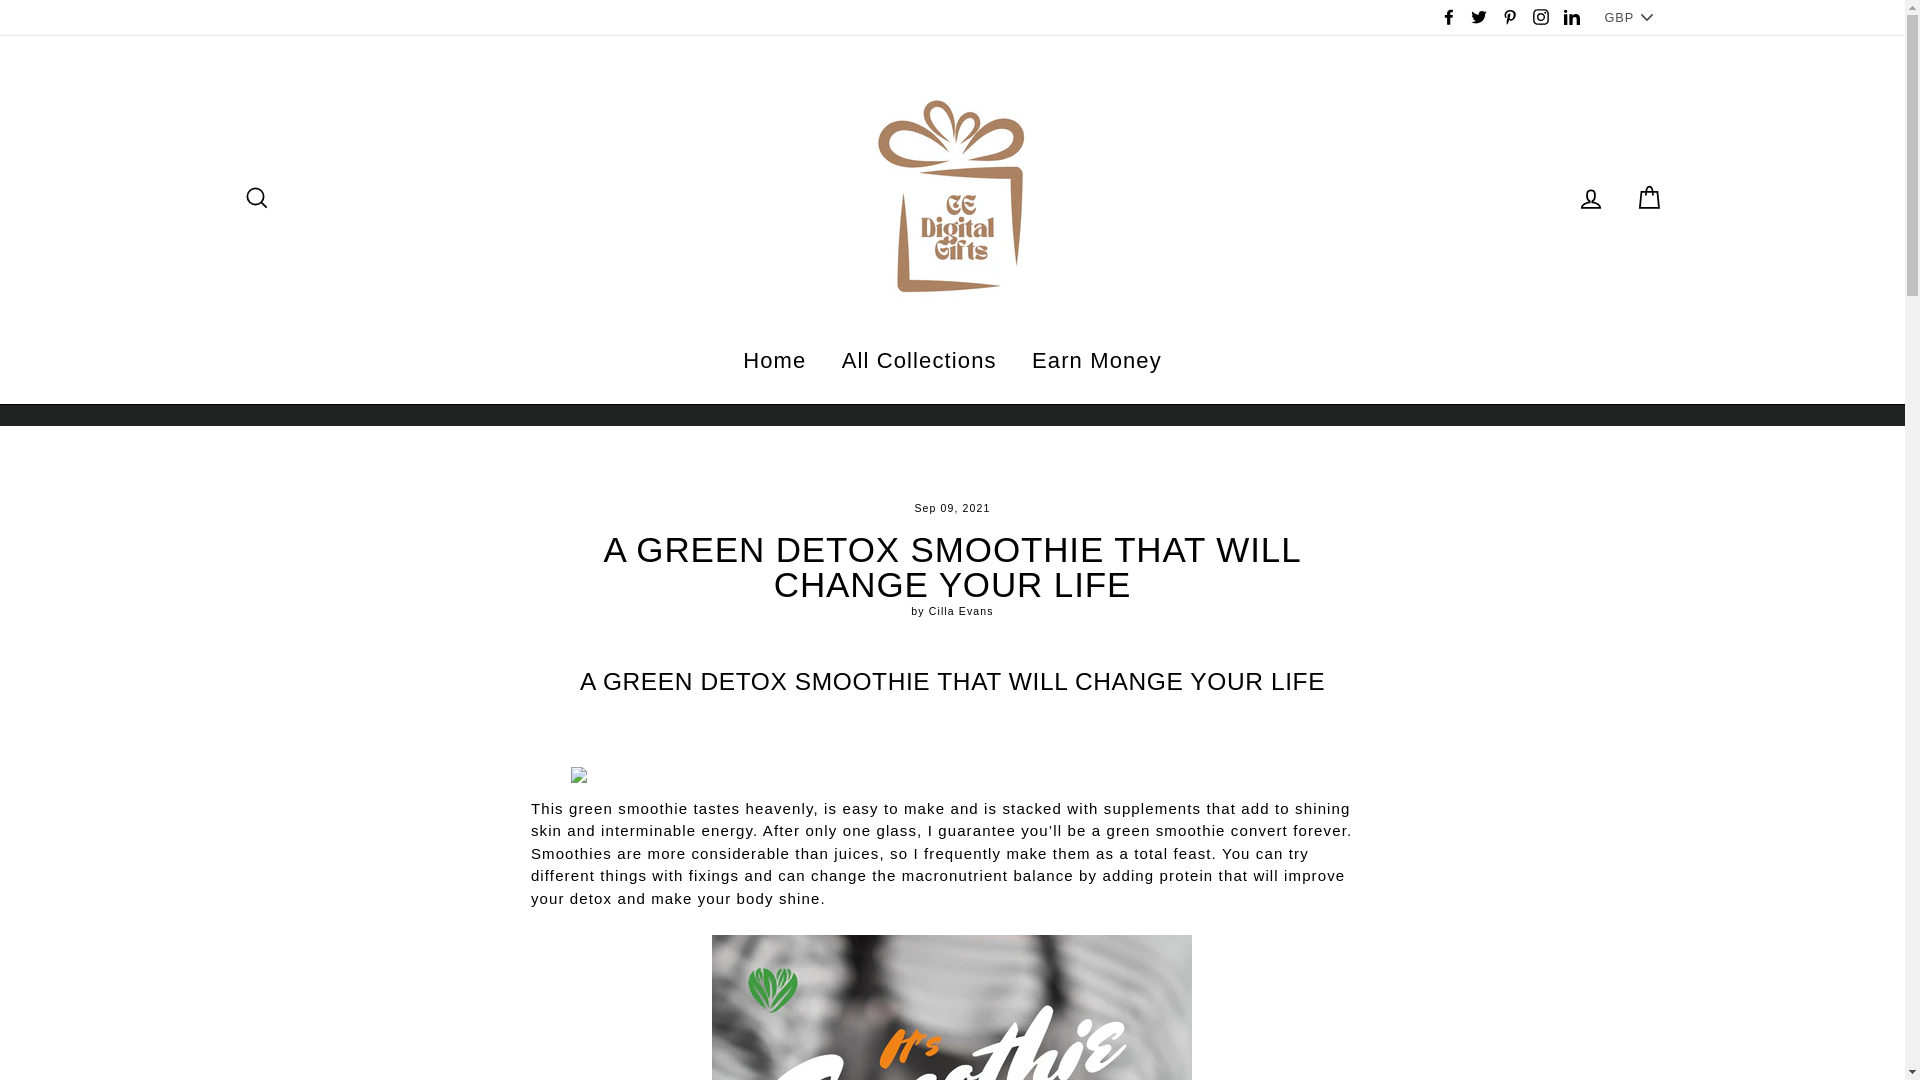 Image resolution: width=1920 pixels, height=1080 pixels. Describe the element at coordinates (1570, 18) in the screenshot. I see `CEdigitalgifts  on LinkedIn` at that location.